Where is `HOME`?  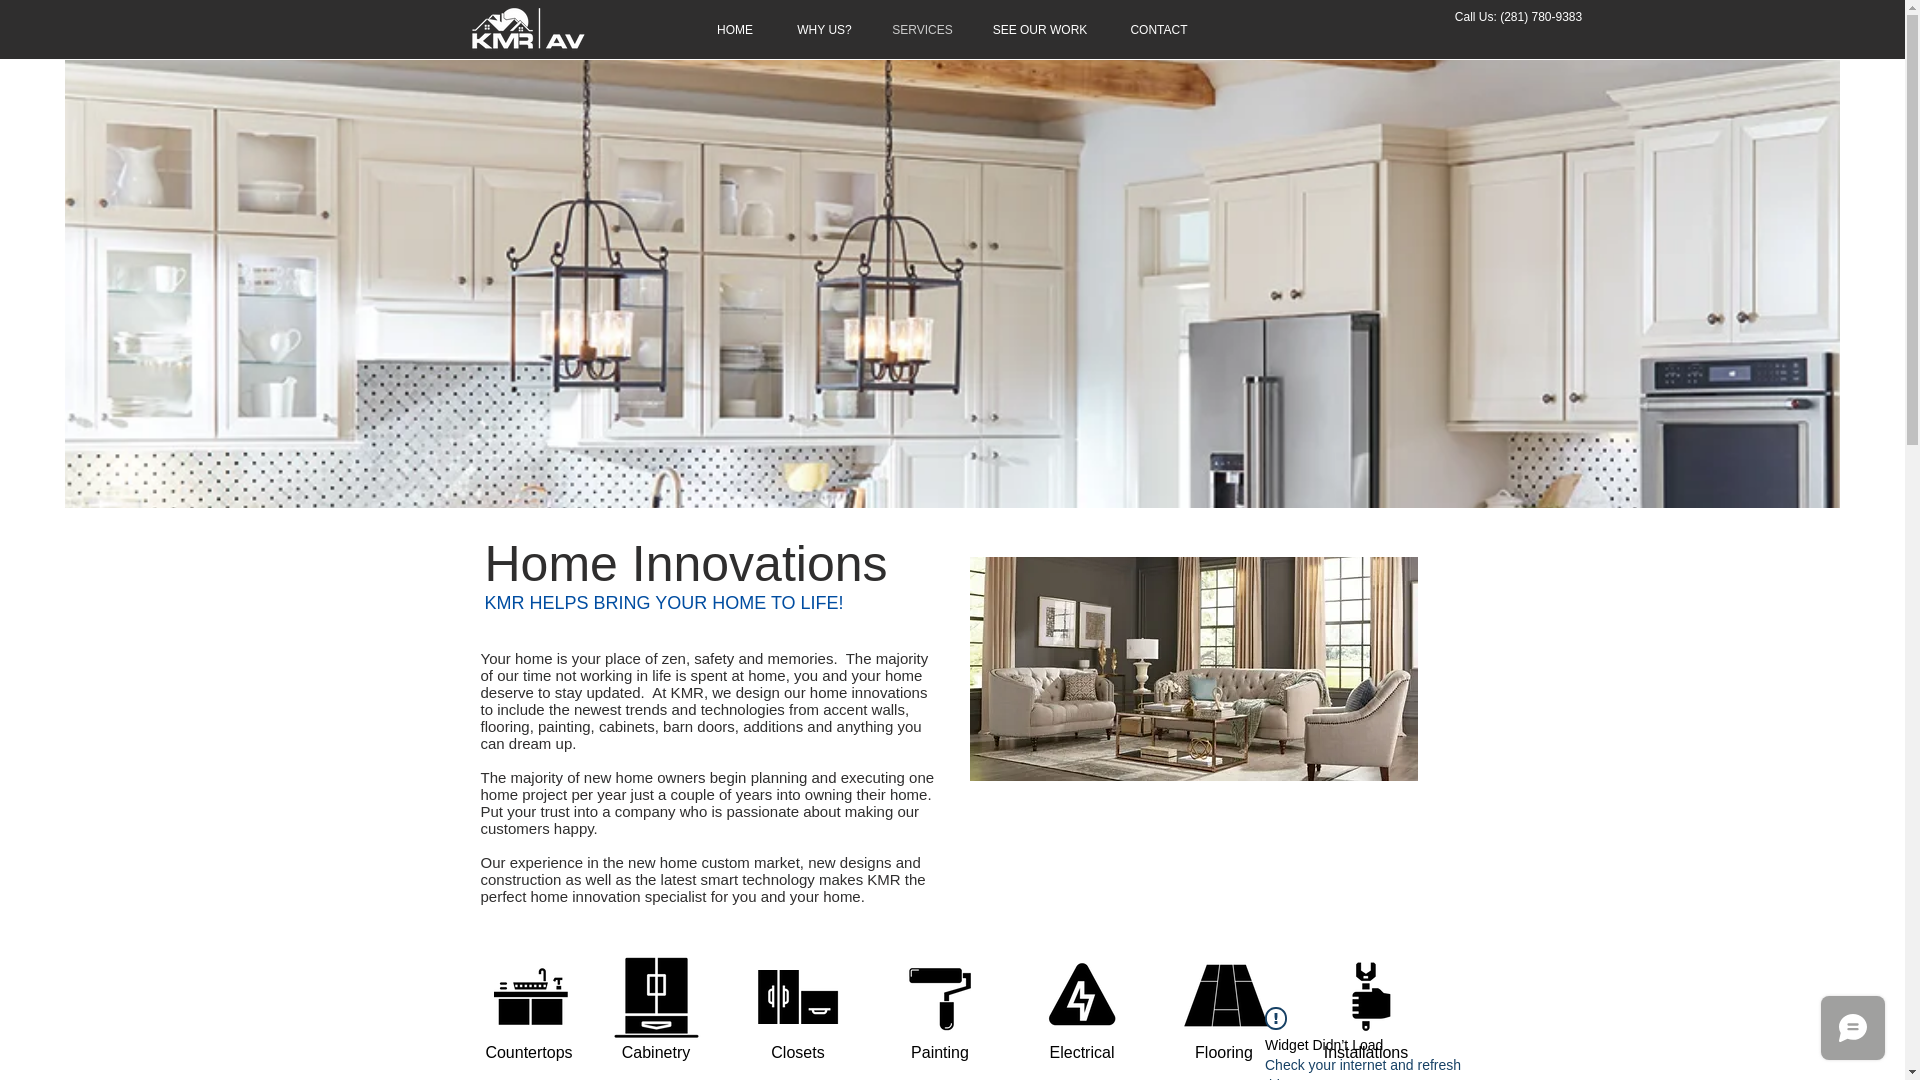 HOME is located at coordinates (734, 30).